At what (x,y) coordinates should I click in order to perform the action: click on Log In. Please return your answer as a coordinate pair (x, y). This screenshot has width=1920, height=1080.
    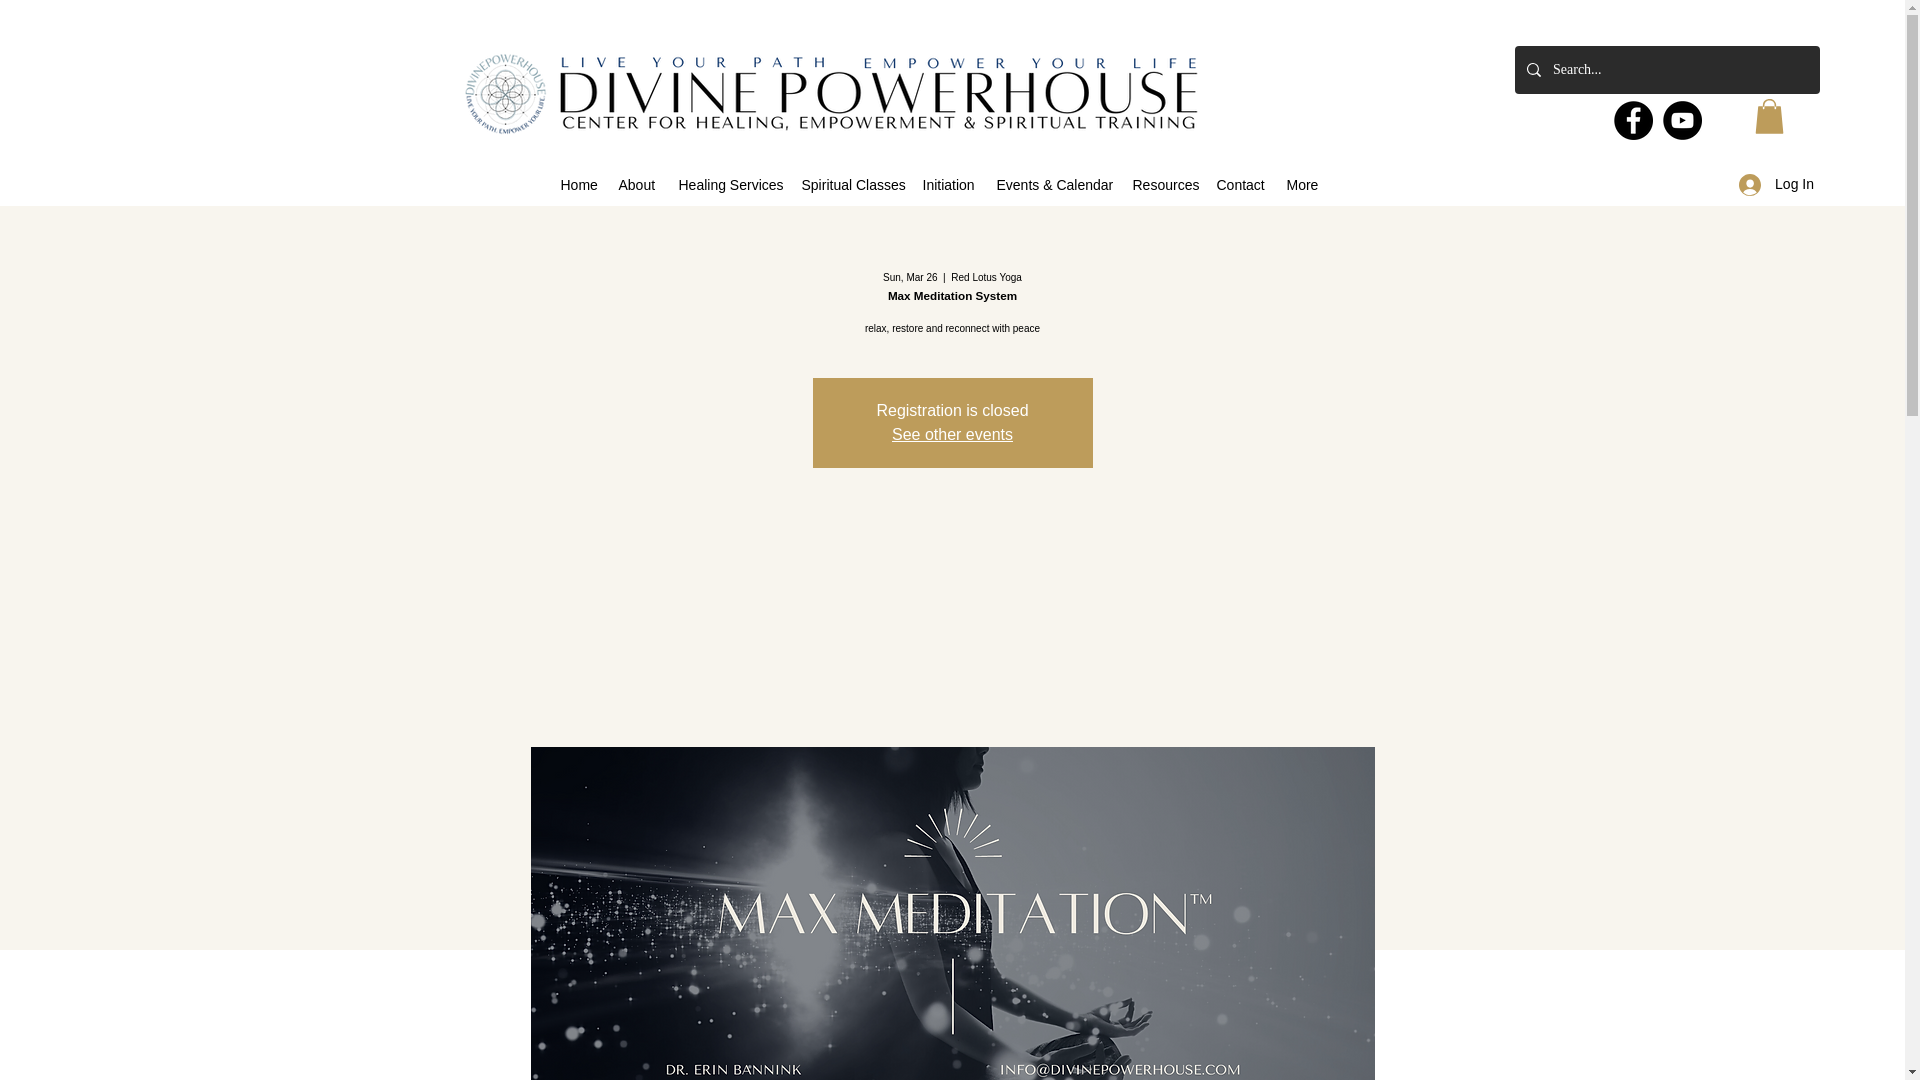
    Looking at the image, I should click on (1776, 184).